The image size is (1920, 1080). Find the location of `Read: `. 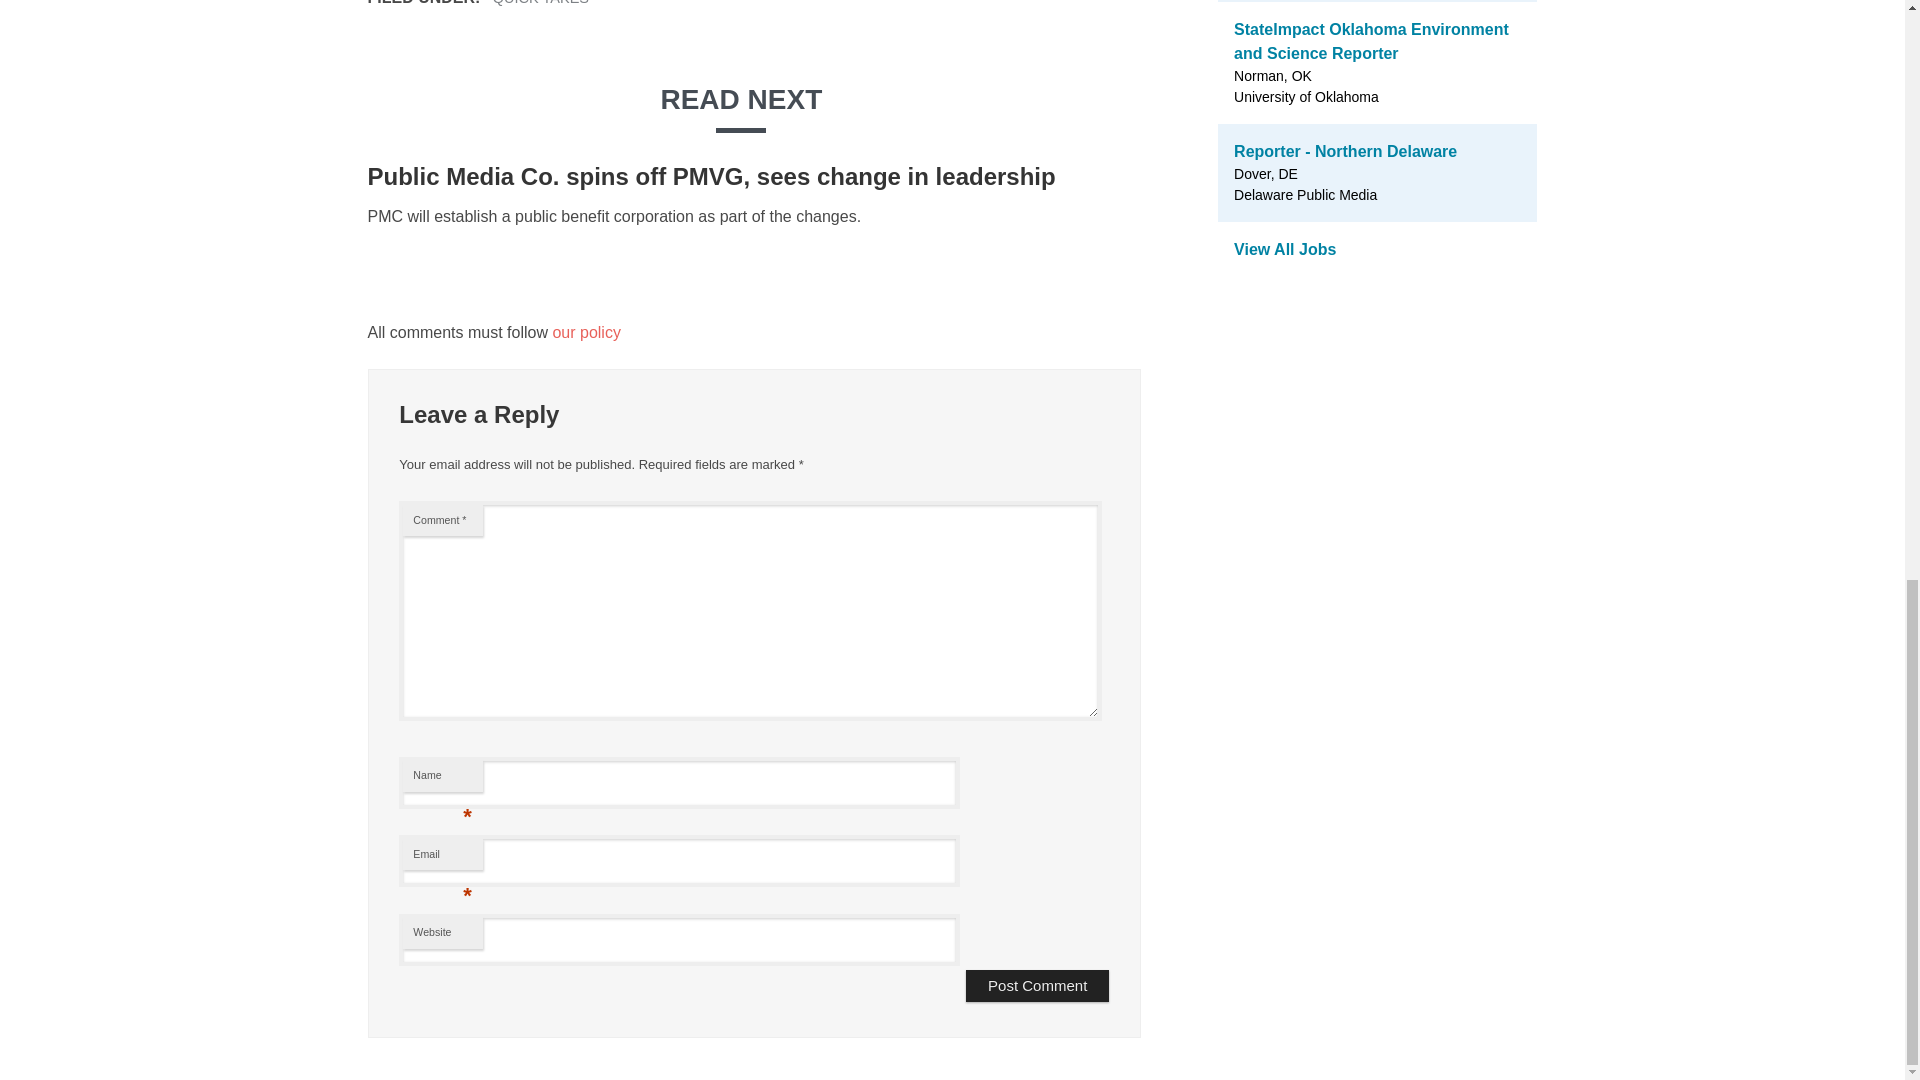

Read:  is located at coordinates (712, 176).